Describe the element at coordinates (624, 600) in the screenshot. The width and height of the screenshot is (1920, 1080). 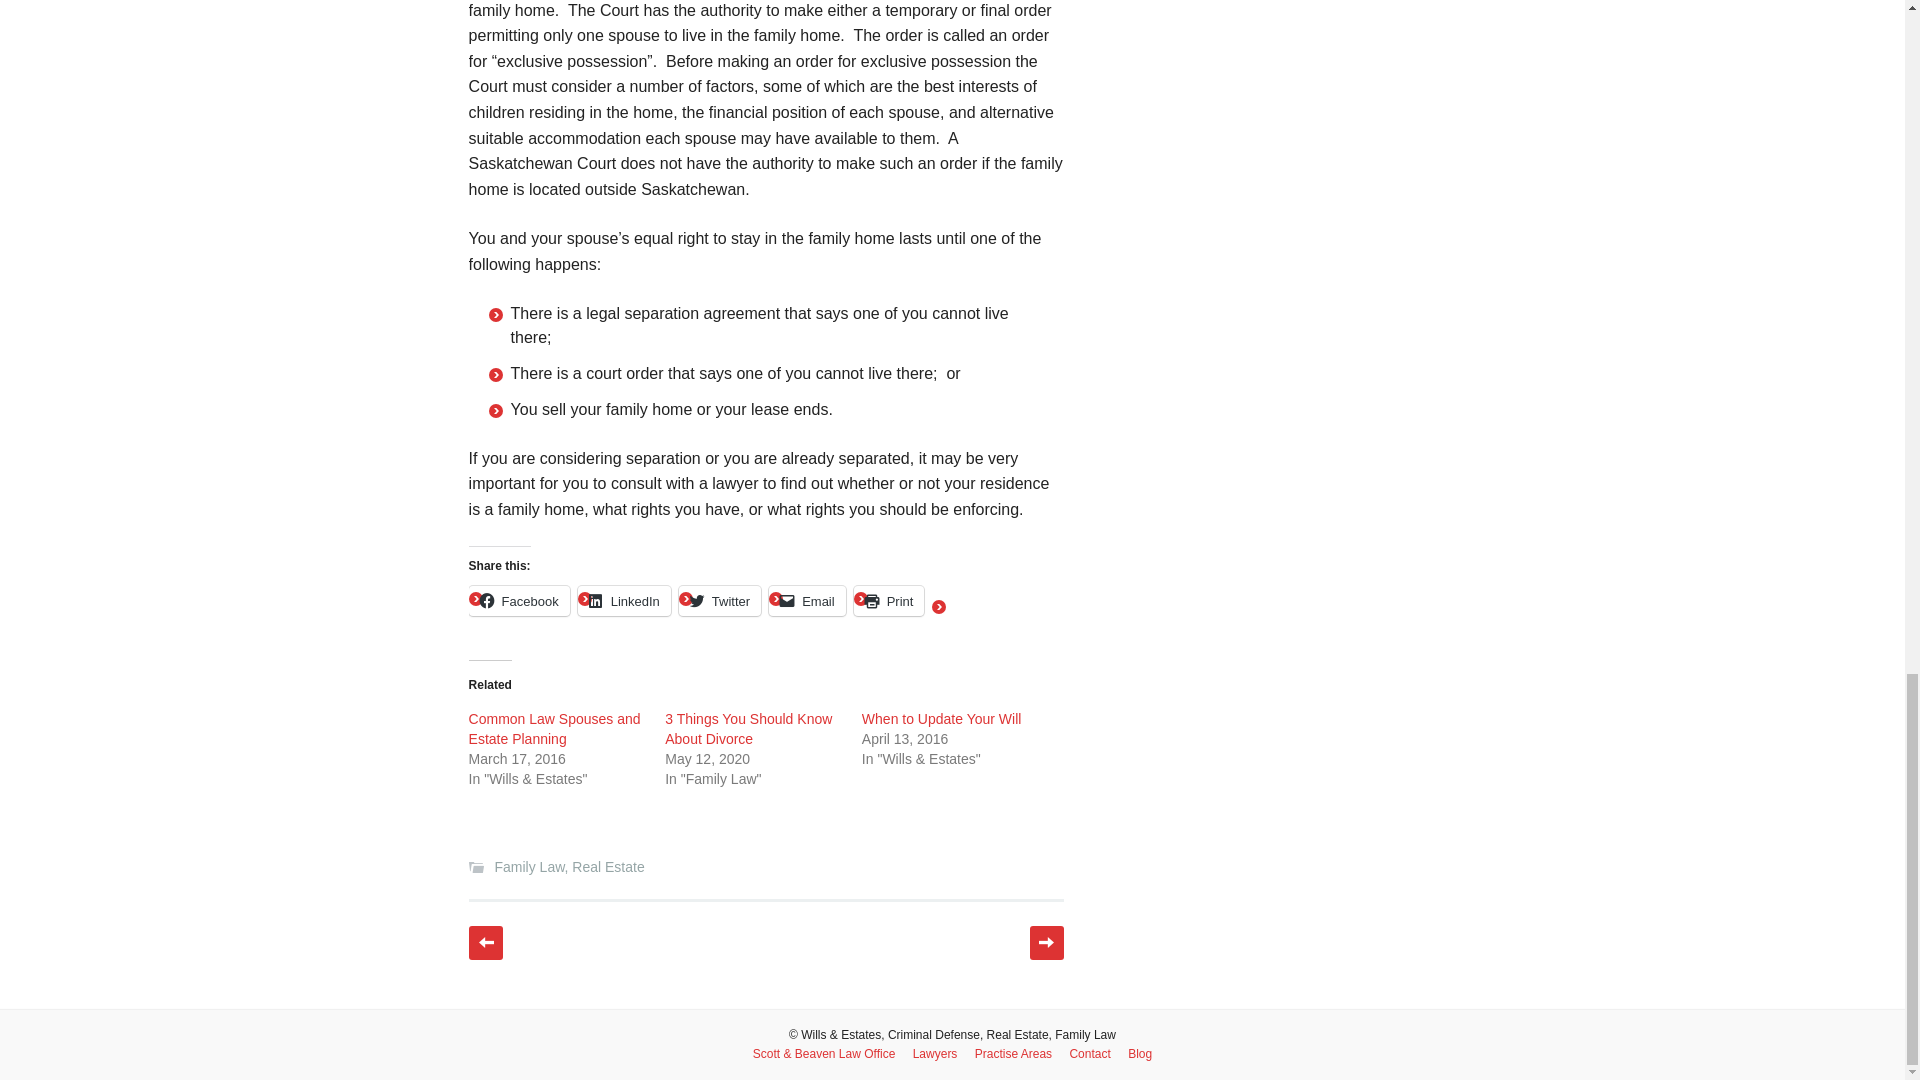
I see `Click to share on LinkedIn` at that location.